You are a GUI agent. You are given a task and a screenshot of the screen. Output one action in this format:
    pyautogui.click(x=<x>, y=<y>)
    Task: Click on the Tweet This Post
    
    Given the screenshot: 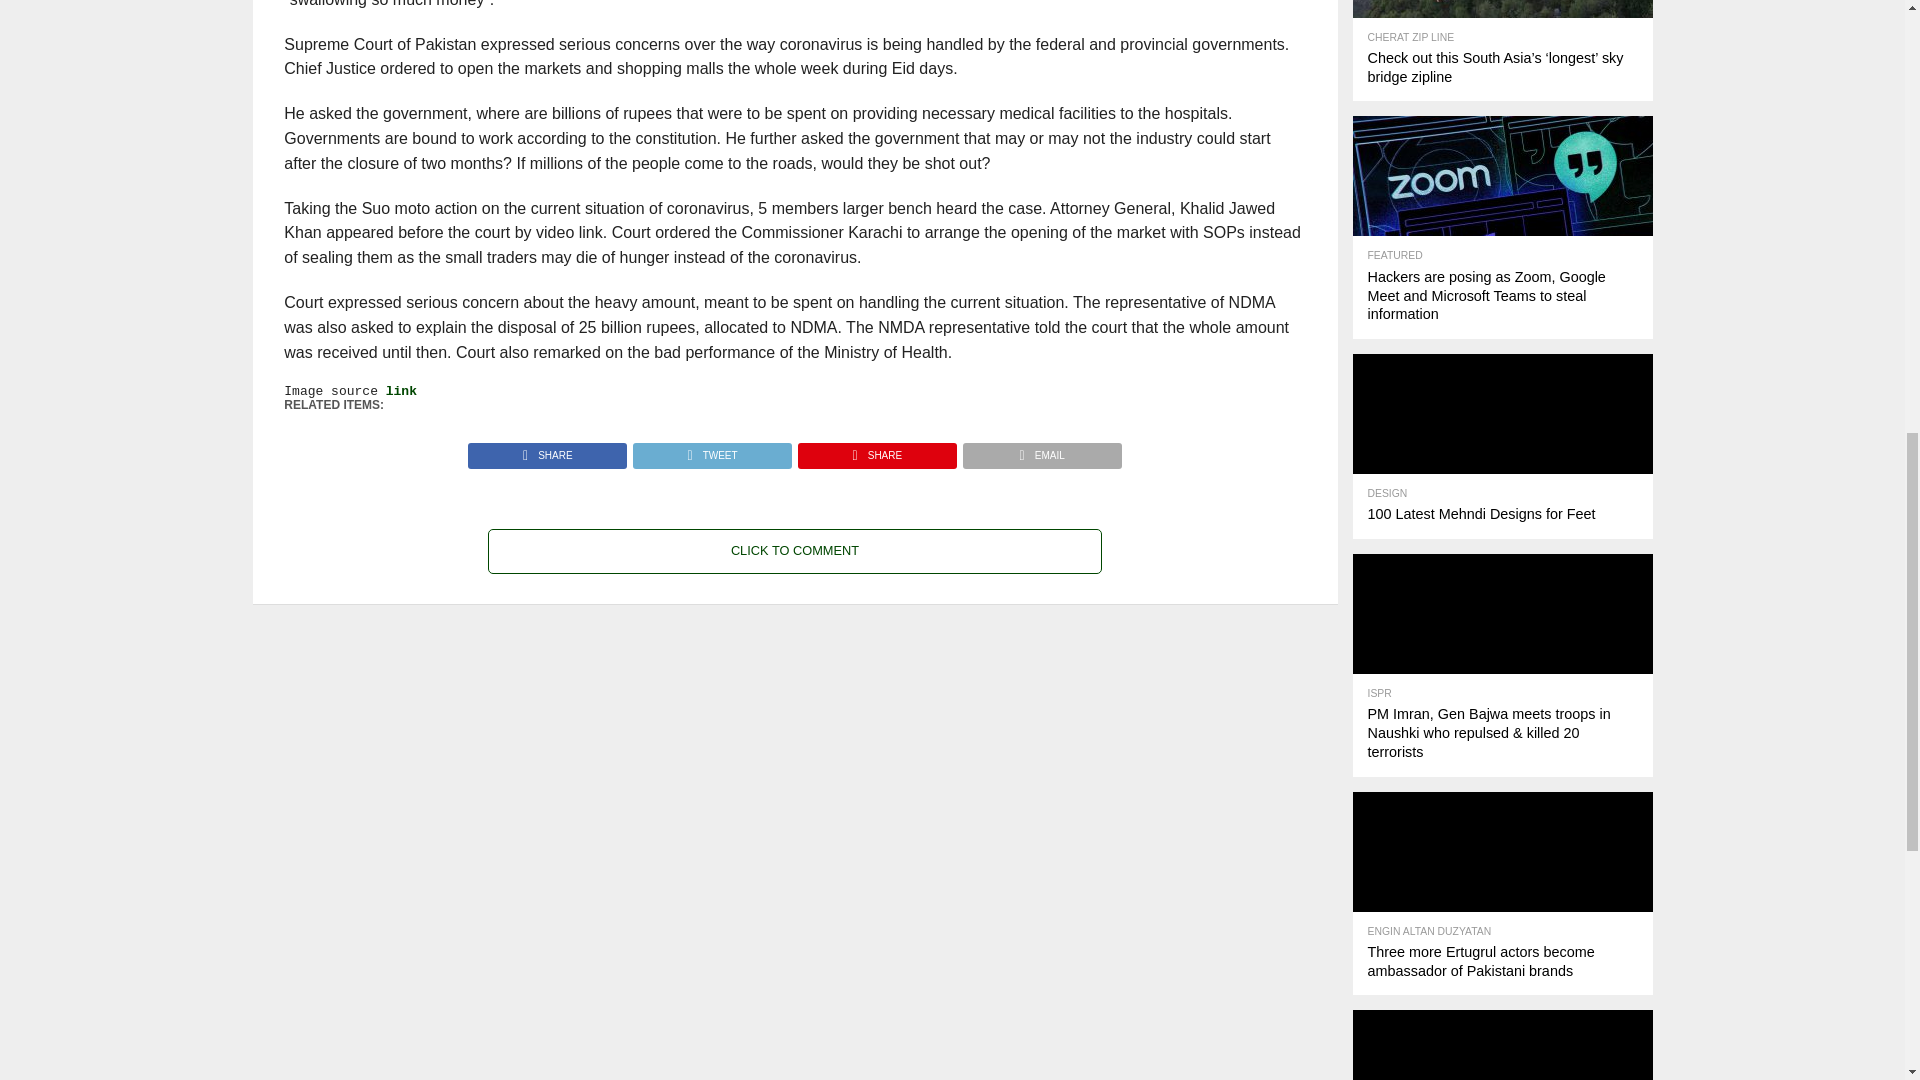 What is the action you would take?
    pyautogui.click(x=711, y=450)
    